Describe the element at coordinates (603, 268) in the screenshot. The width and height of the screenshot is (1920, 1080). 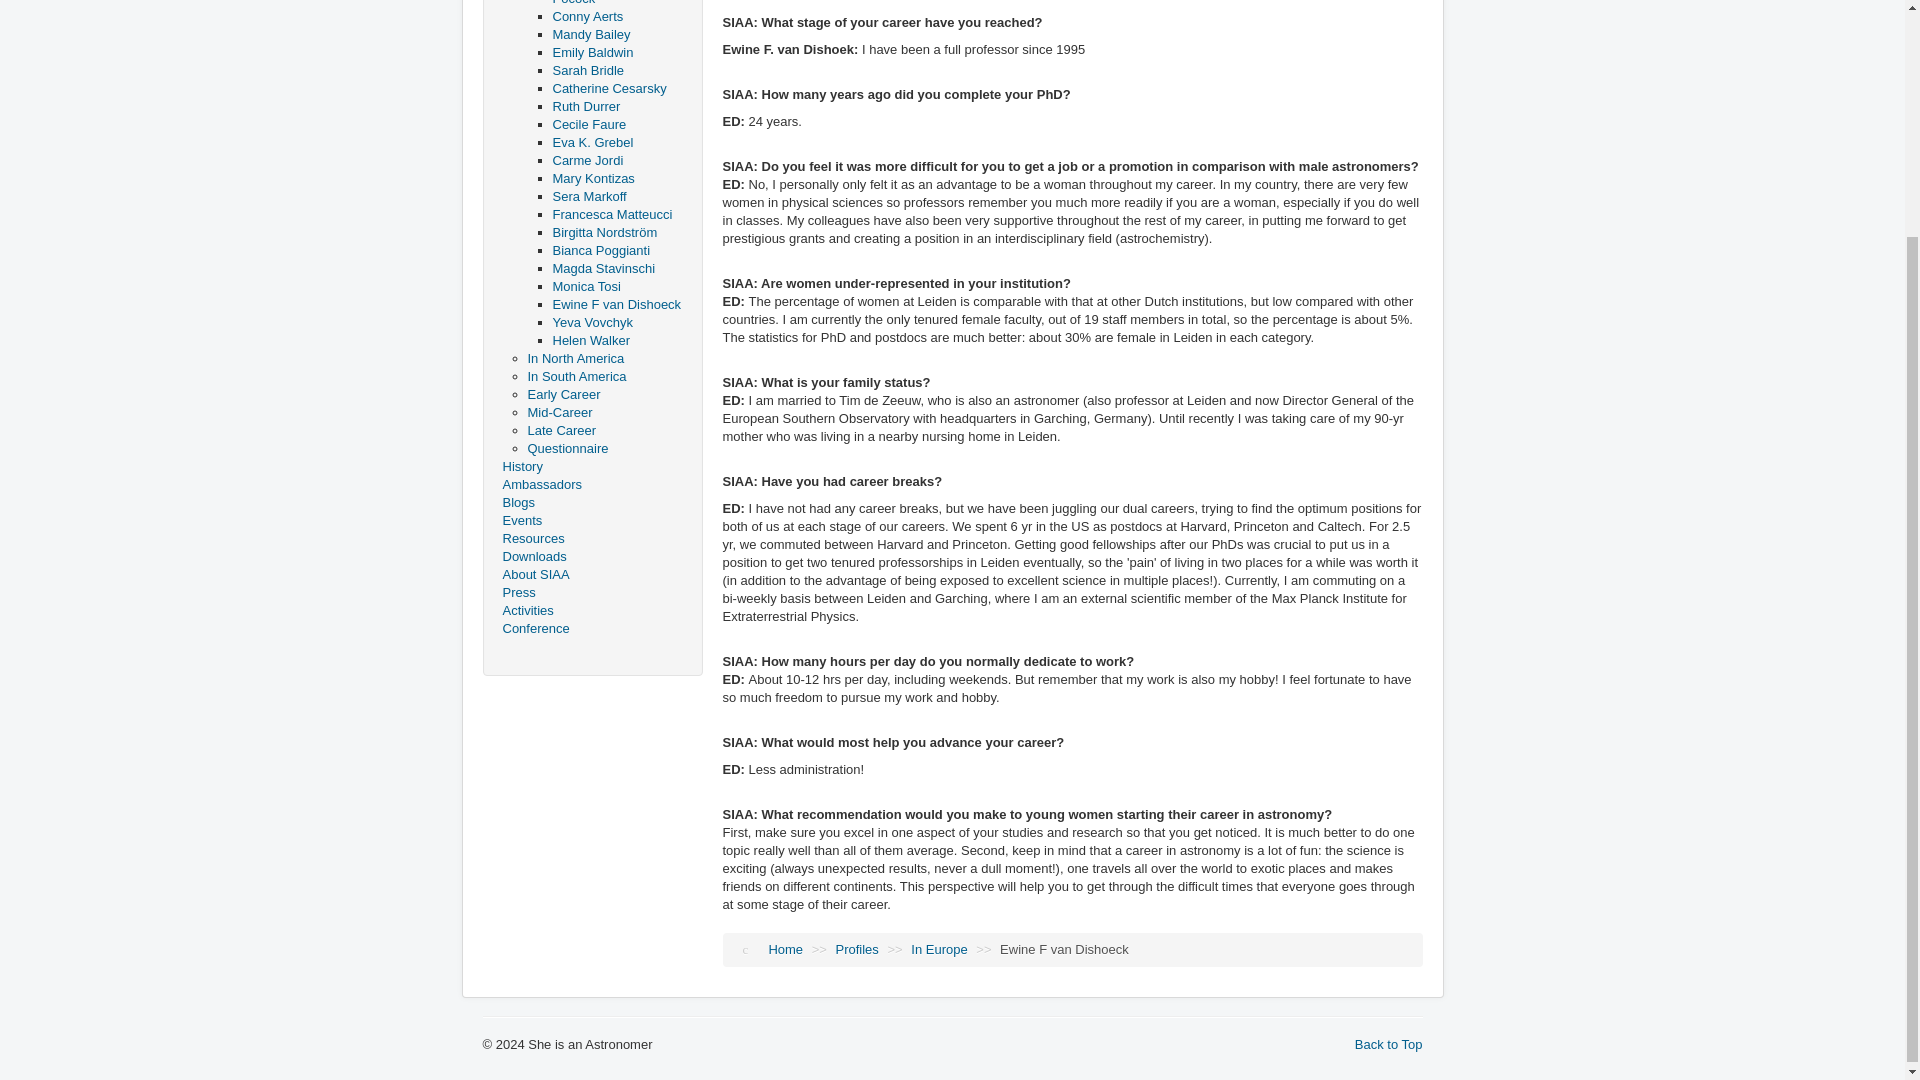
I see `Magda Stavinschi` at that location.